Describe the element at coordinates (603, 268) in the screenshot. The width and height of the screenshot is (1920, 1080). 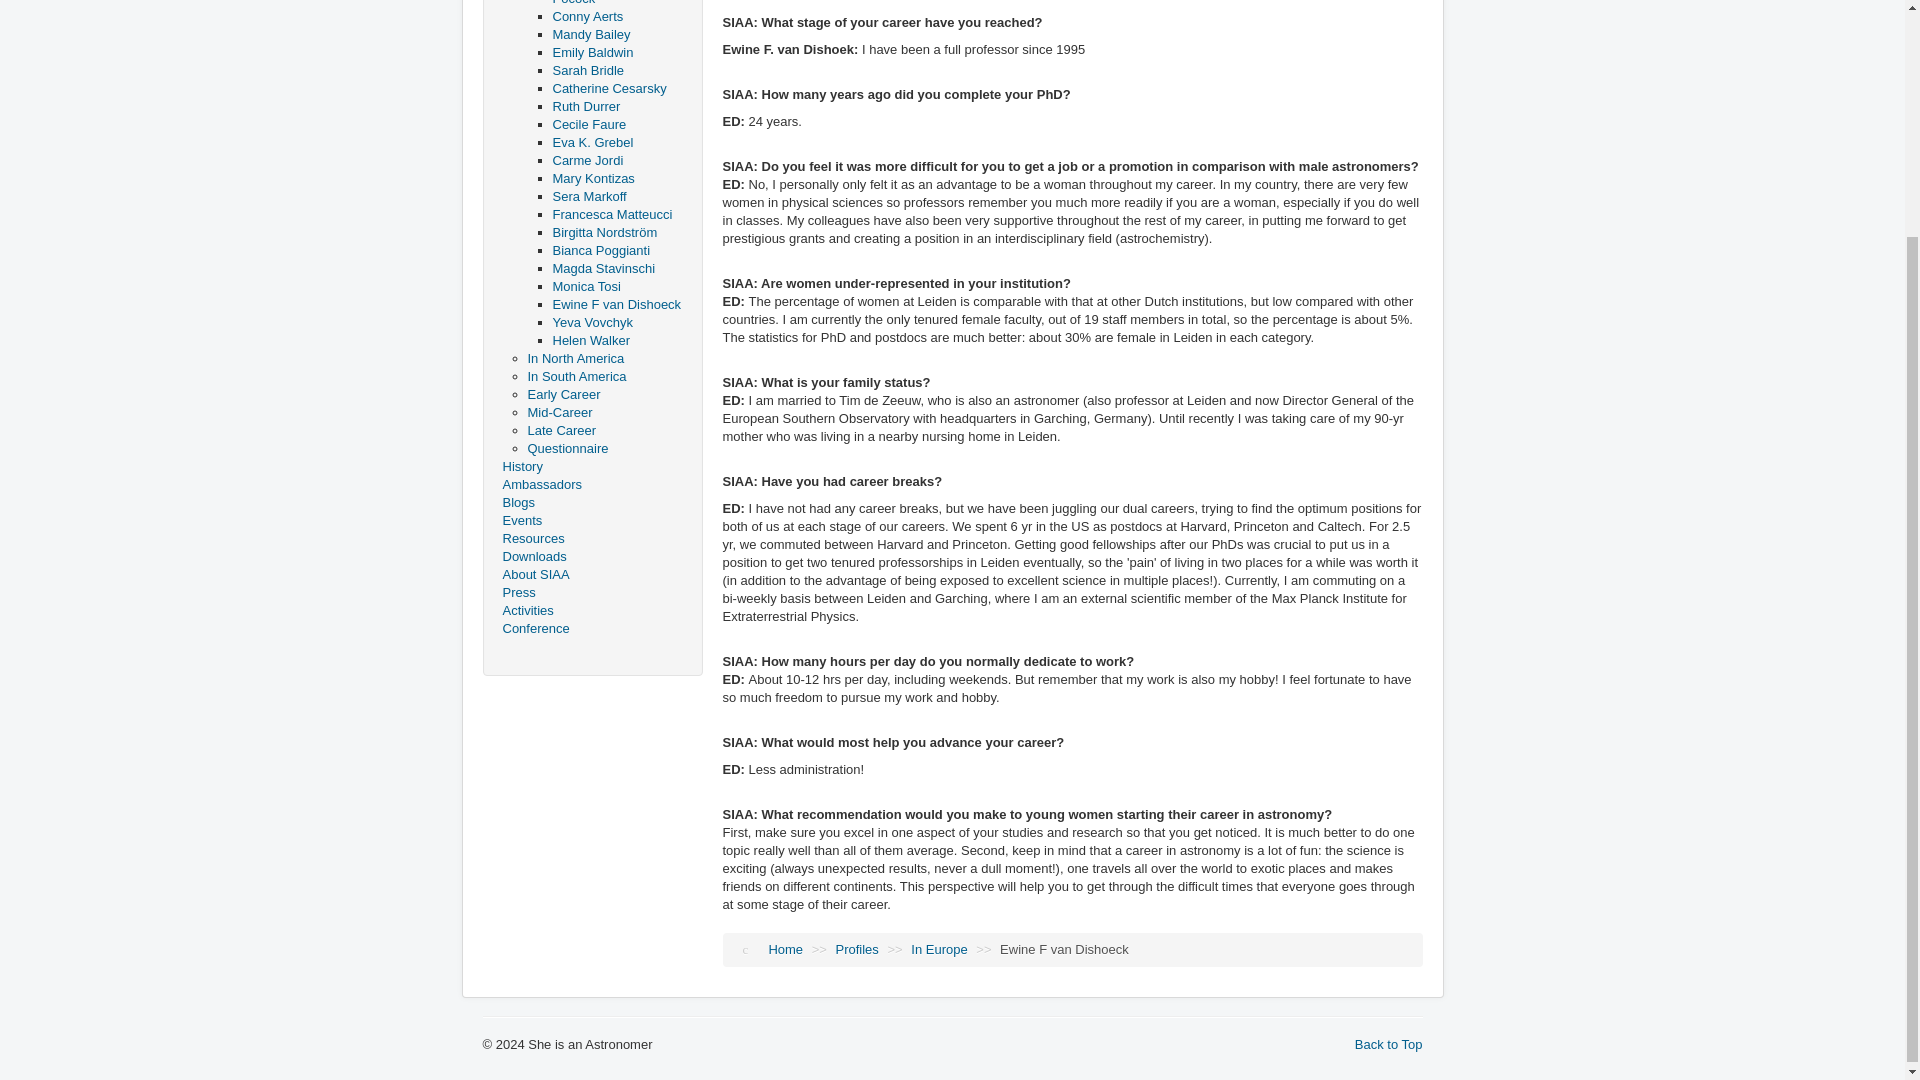
I see `Magda Stavinschi` at that location.